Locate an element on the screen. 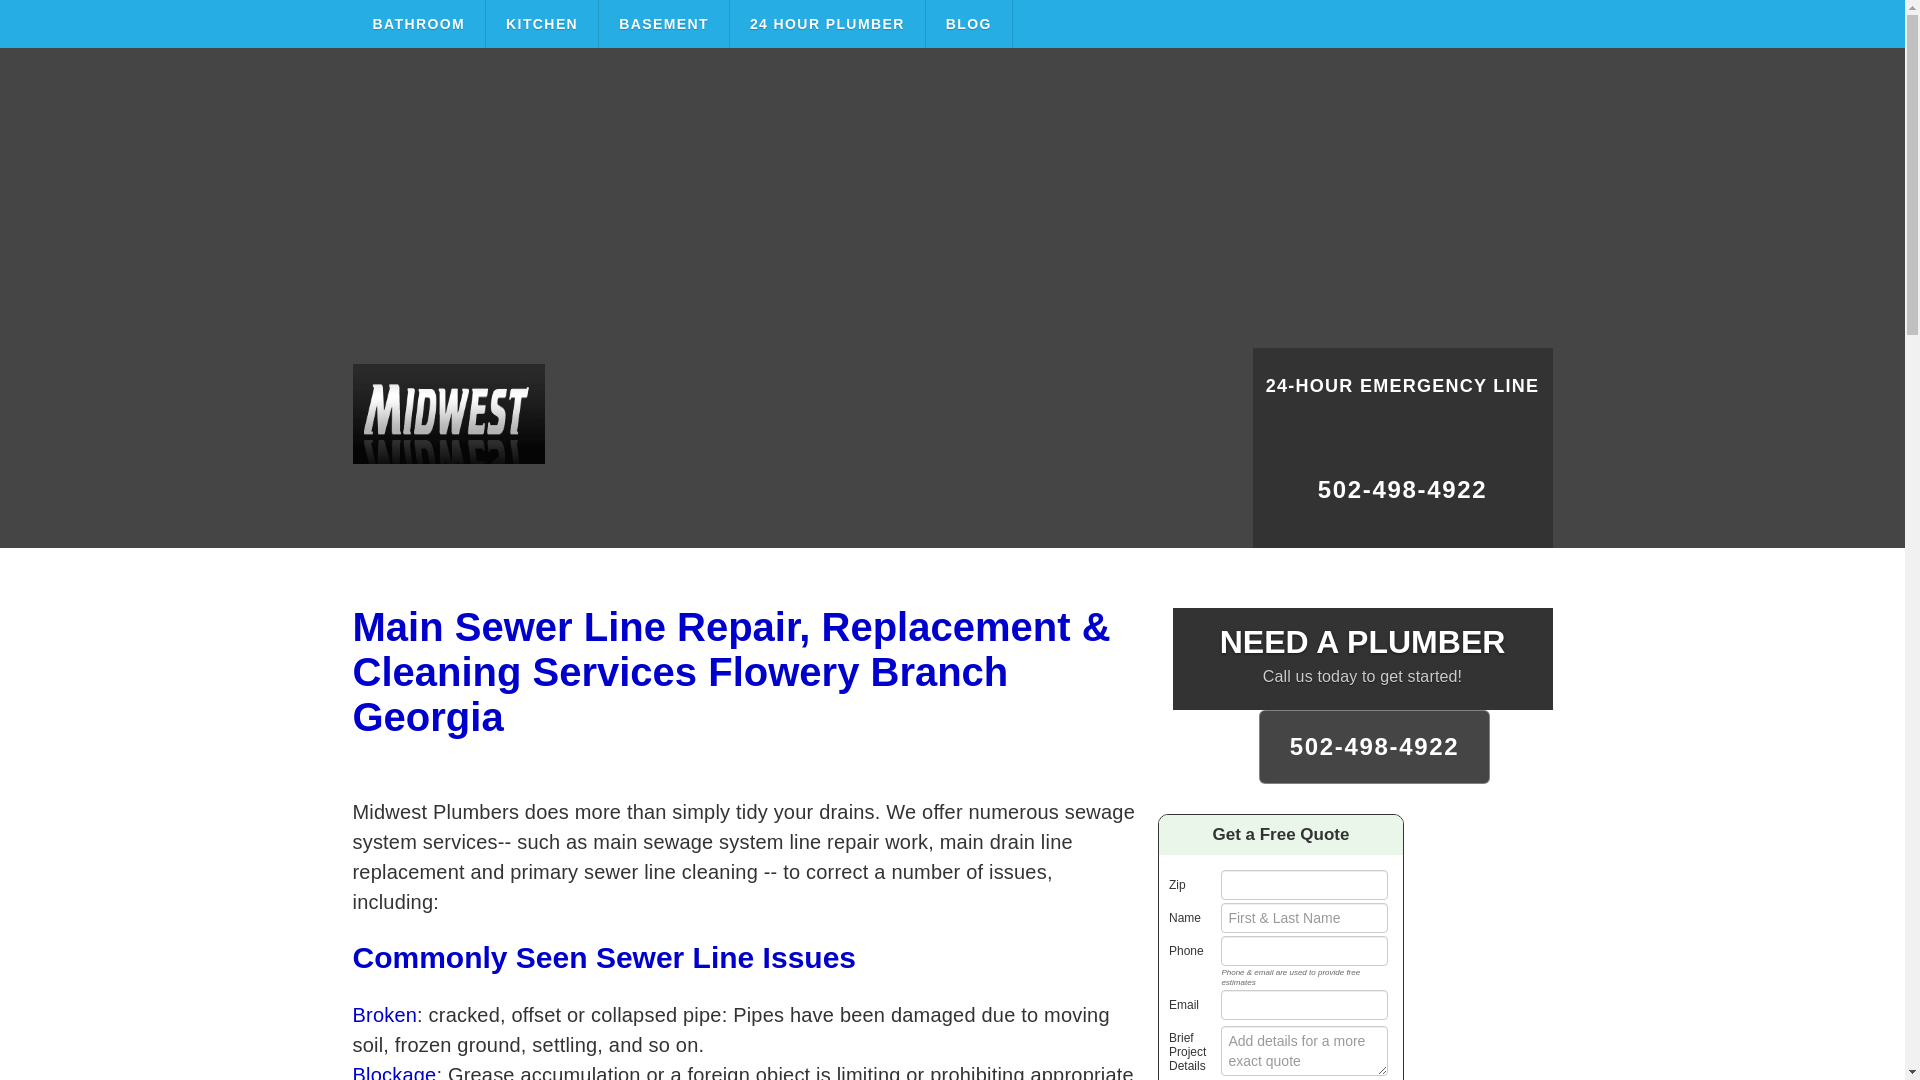 Image resolution: width=1920 pixels, height=1080 pixels. BLOG is located at coordinates (969, 24).